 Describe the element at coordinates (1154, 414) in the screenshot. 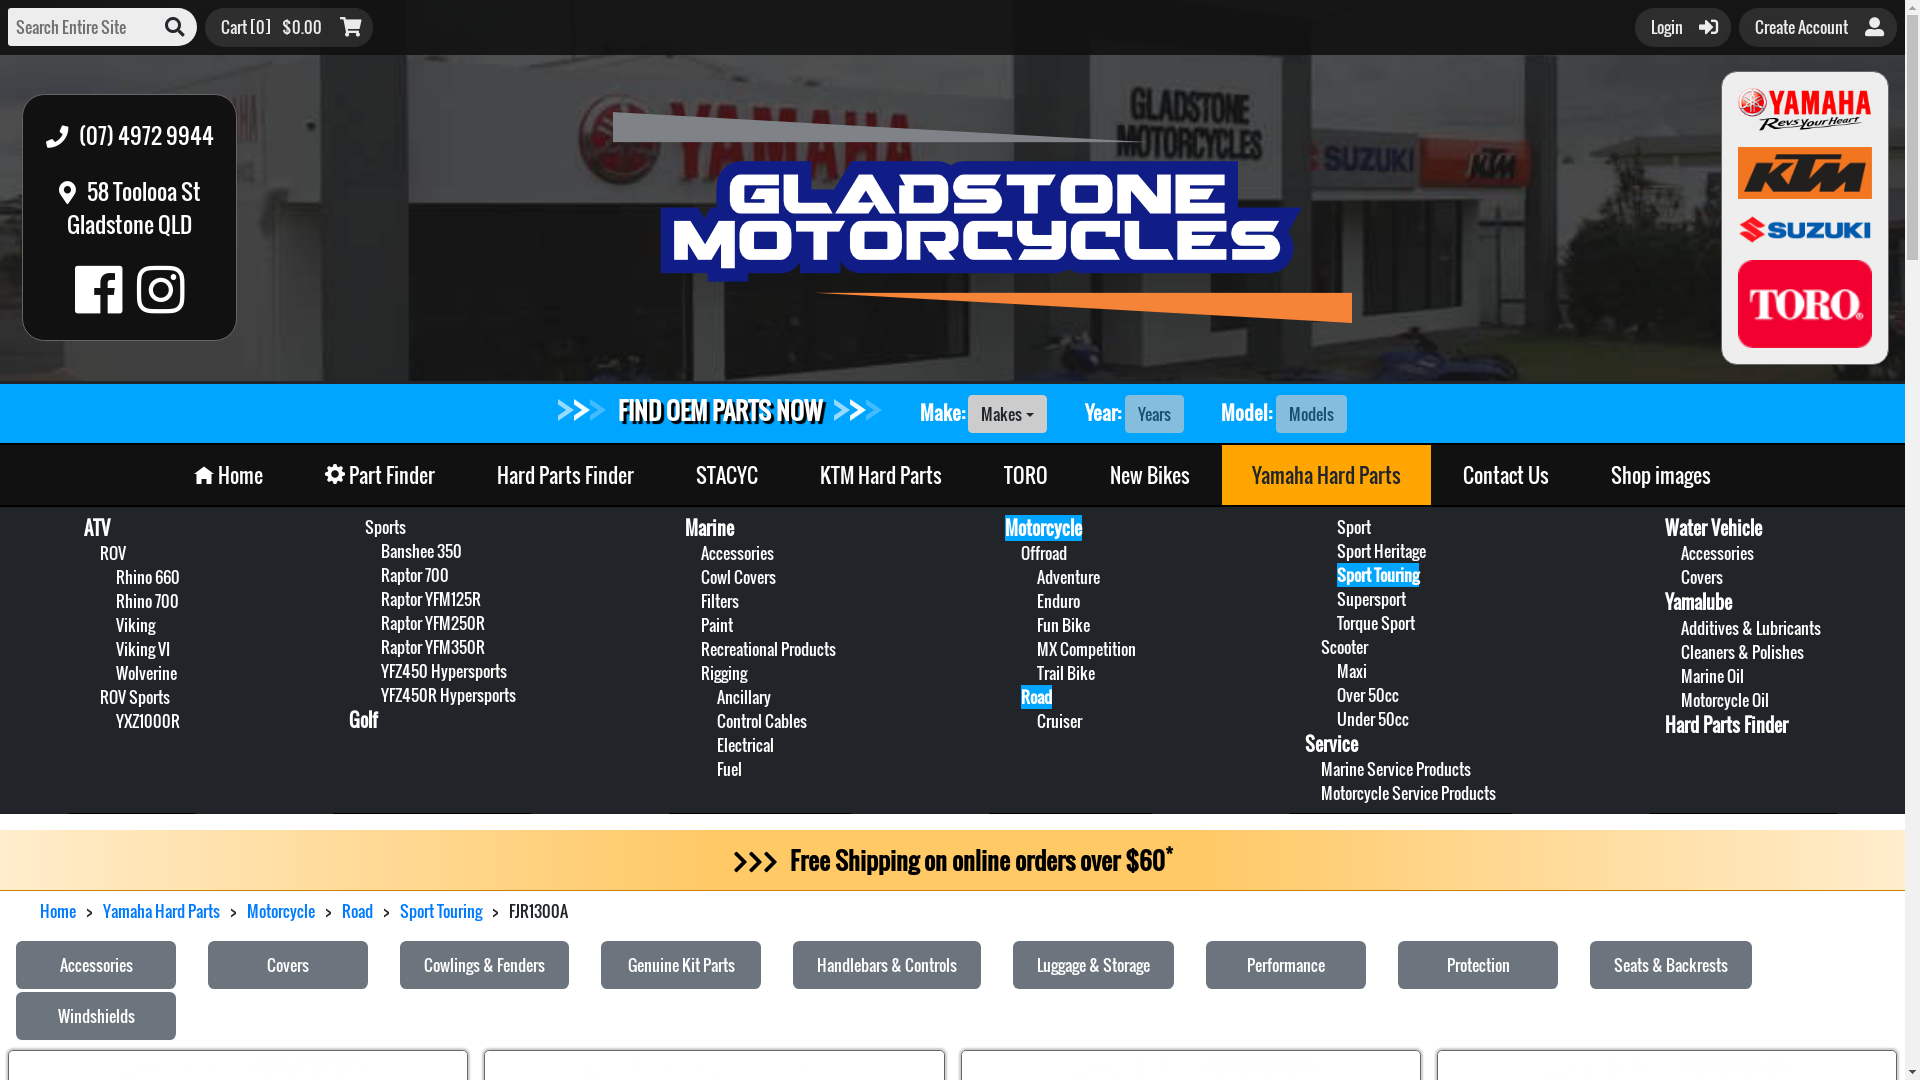

I see `Years` at that location.